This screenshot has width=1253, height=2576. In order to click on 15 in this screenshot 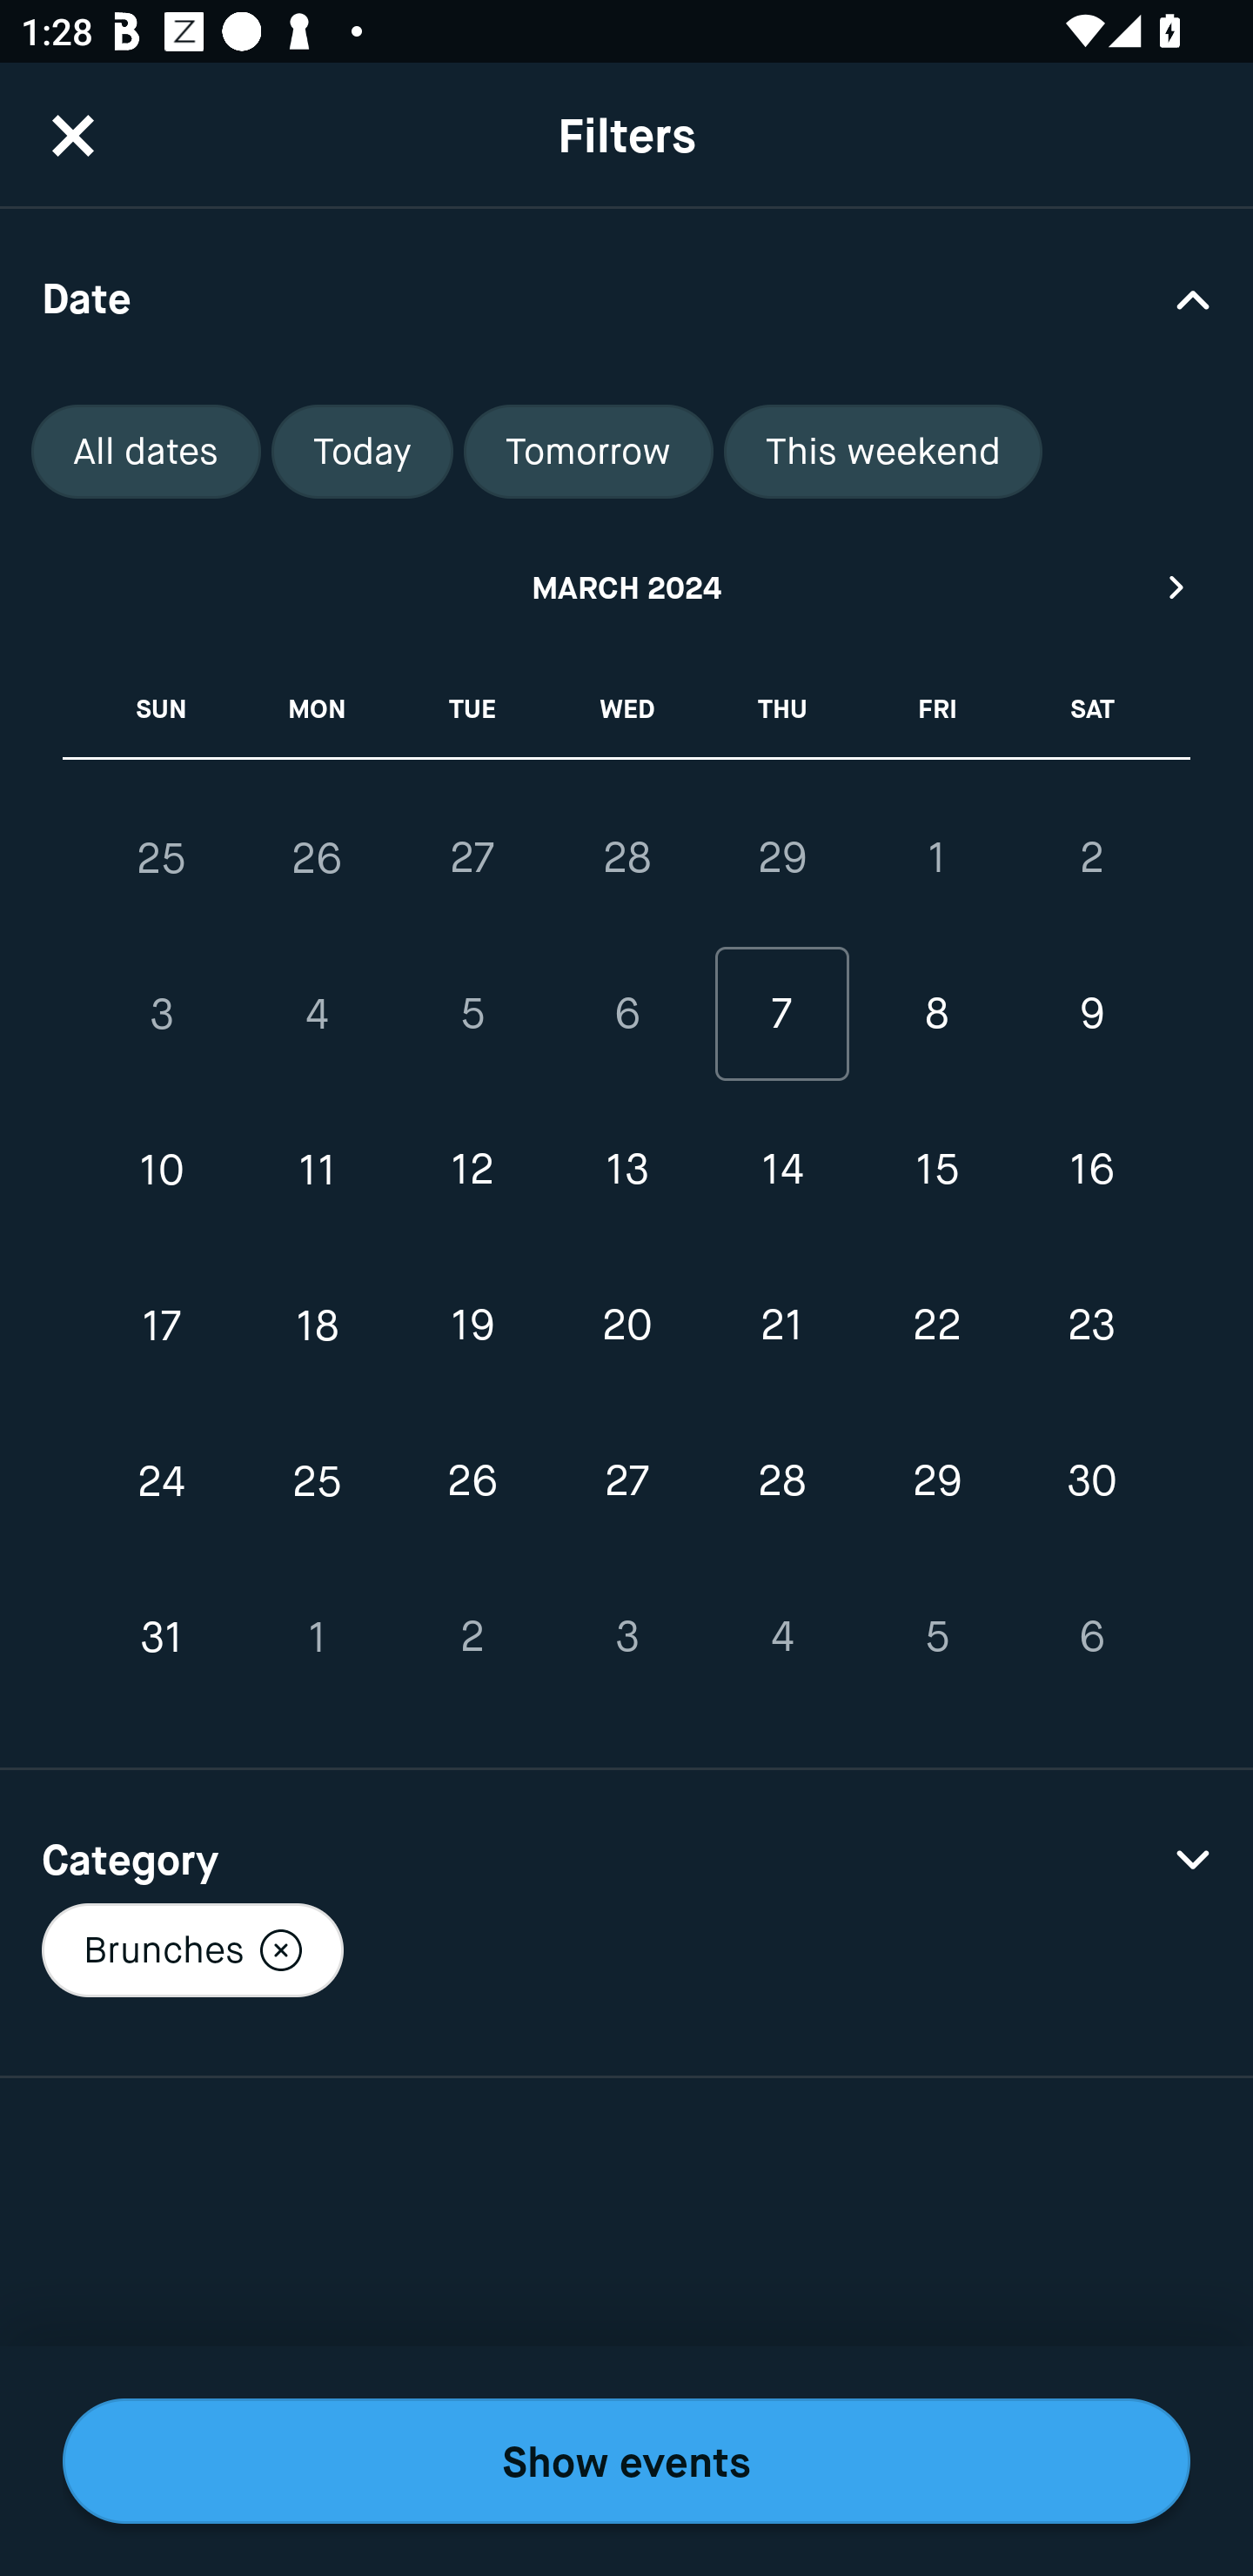, I will do `click(936, 1170)`.